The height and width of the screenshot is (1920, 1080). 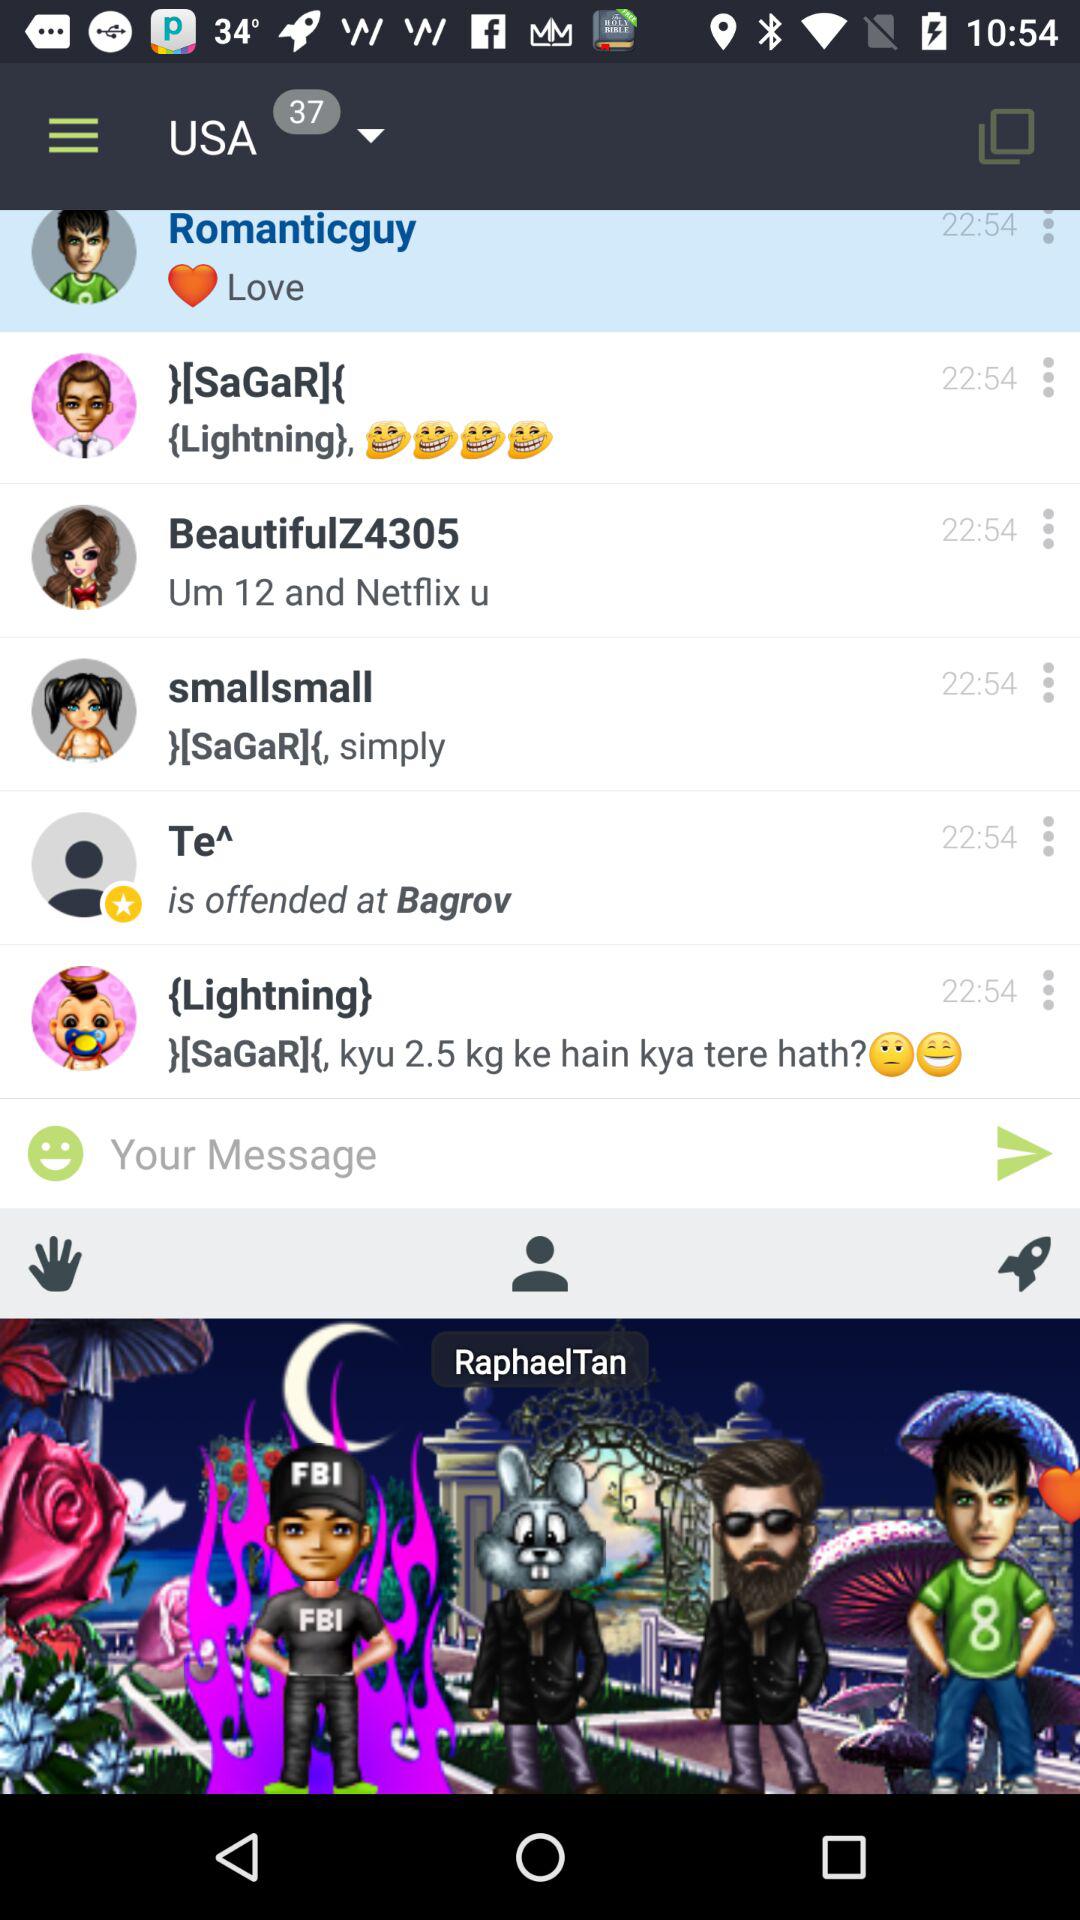 I want to click on see more details for te^, so click(x=1048, y=836).